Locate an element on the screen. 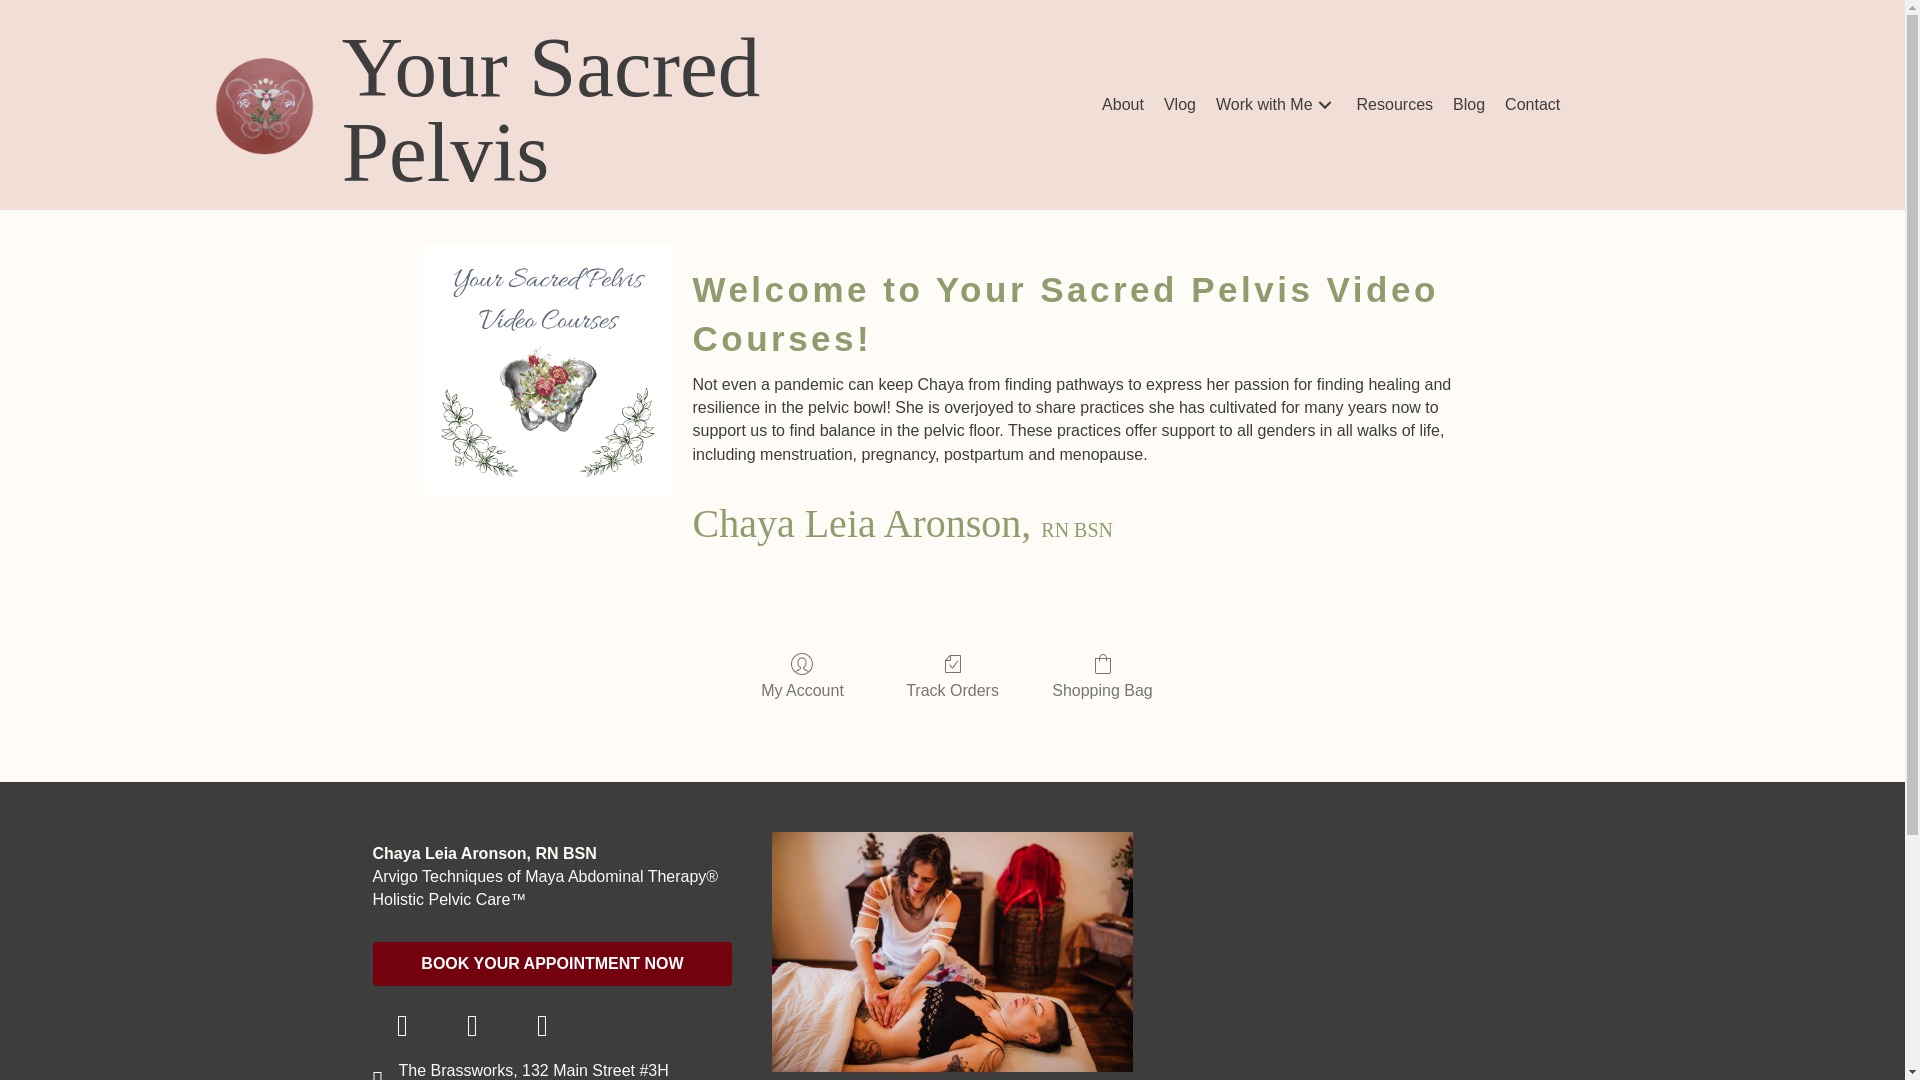  Your Sacred Pelvis is located at coordinates (264, 105).